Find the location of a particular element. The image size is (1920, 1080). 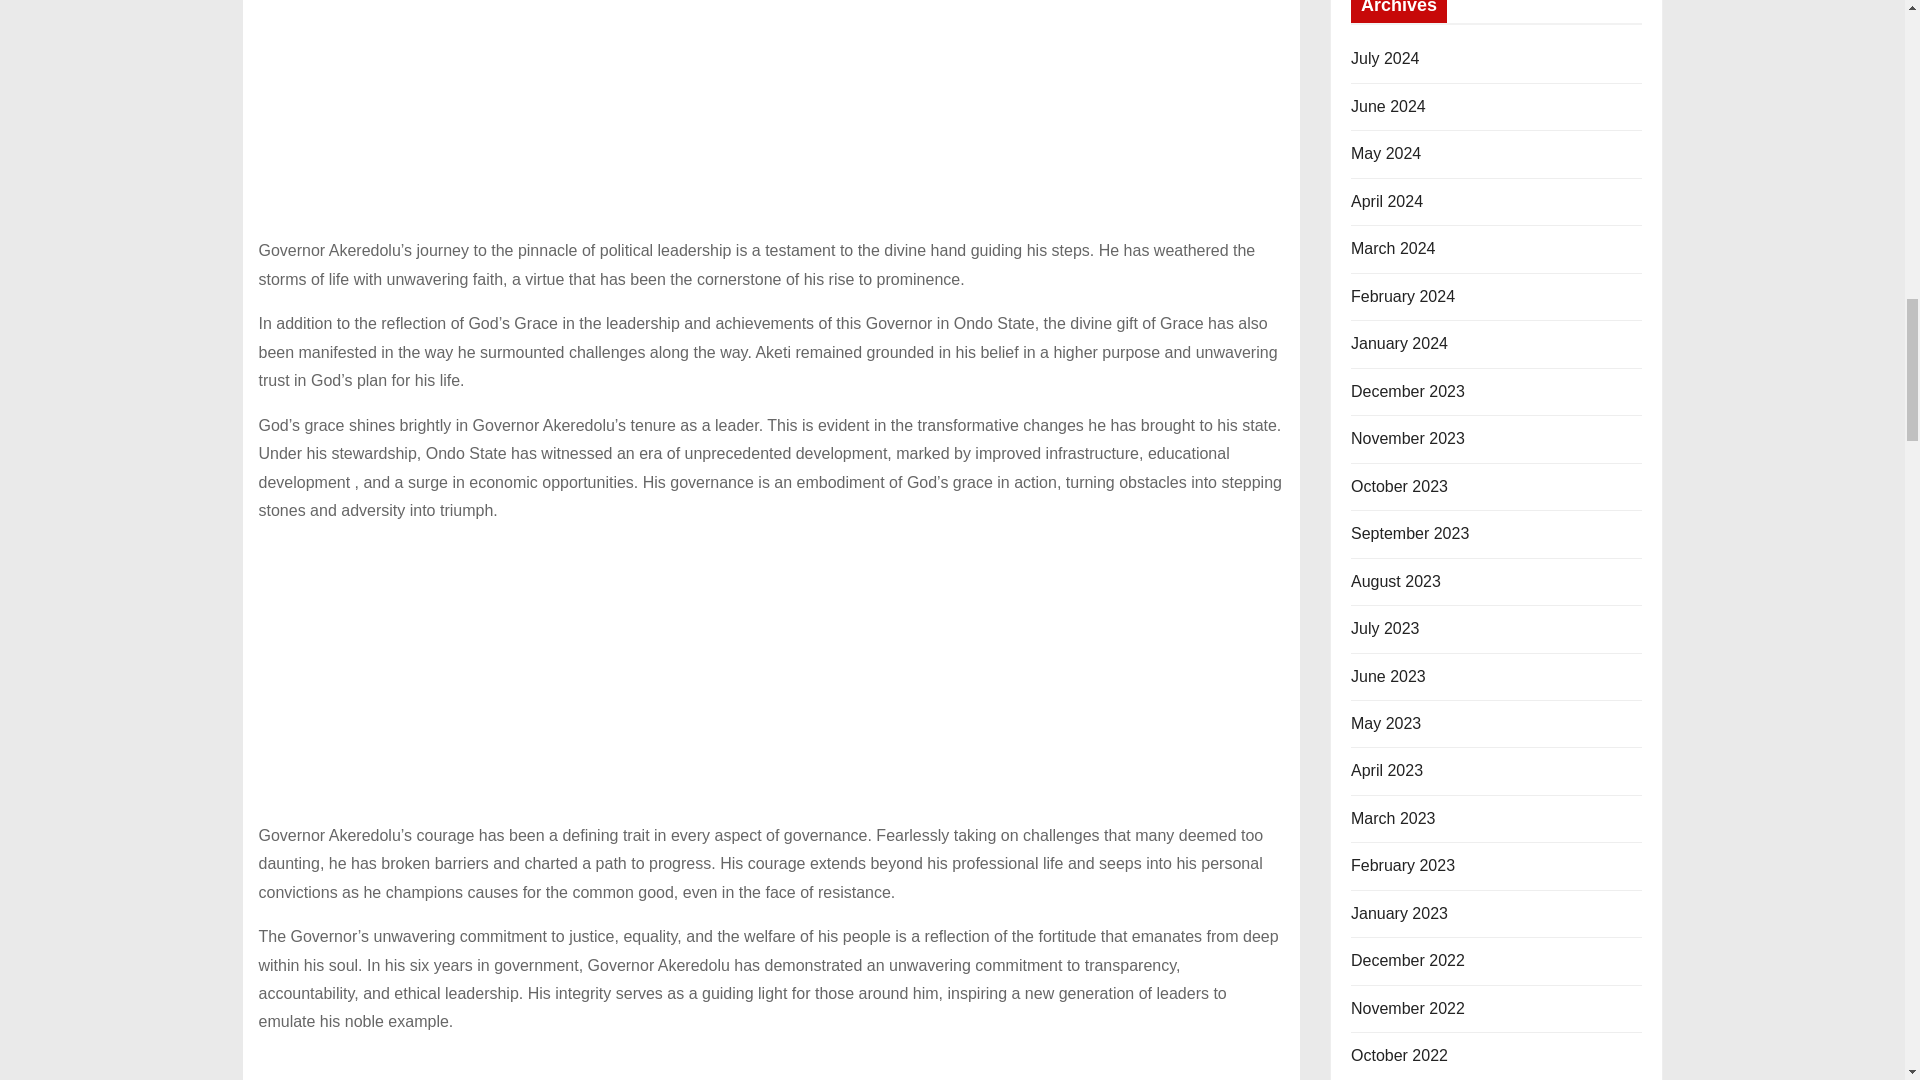

Advertisement is located at coordinates (770, 1066).